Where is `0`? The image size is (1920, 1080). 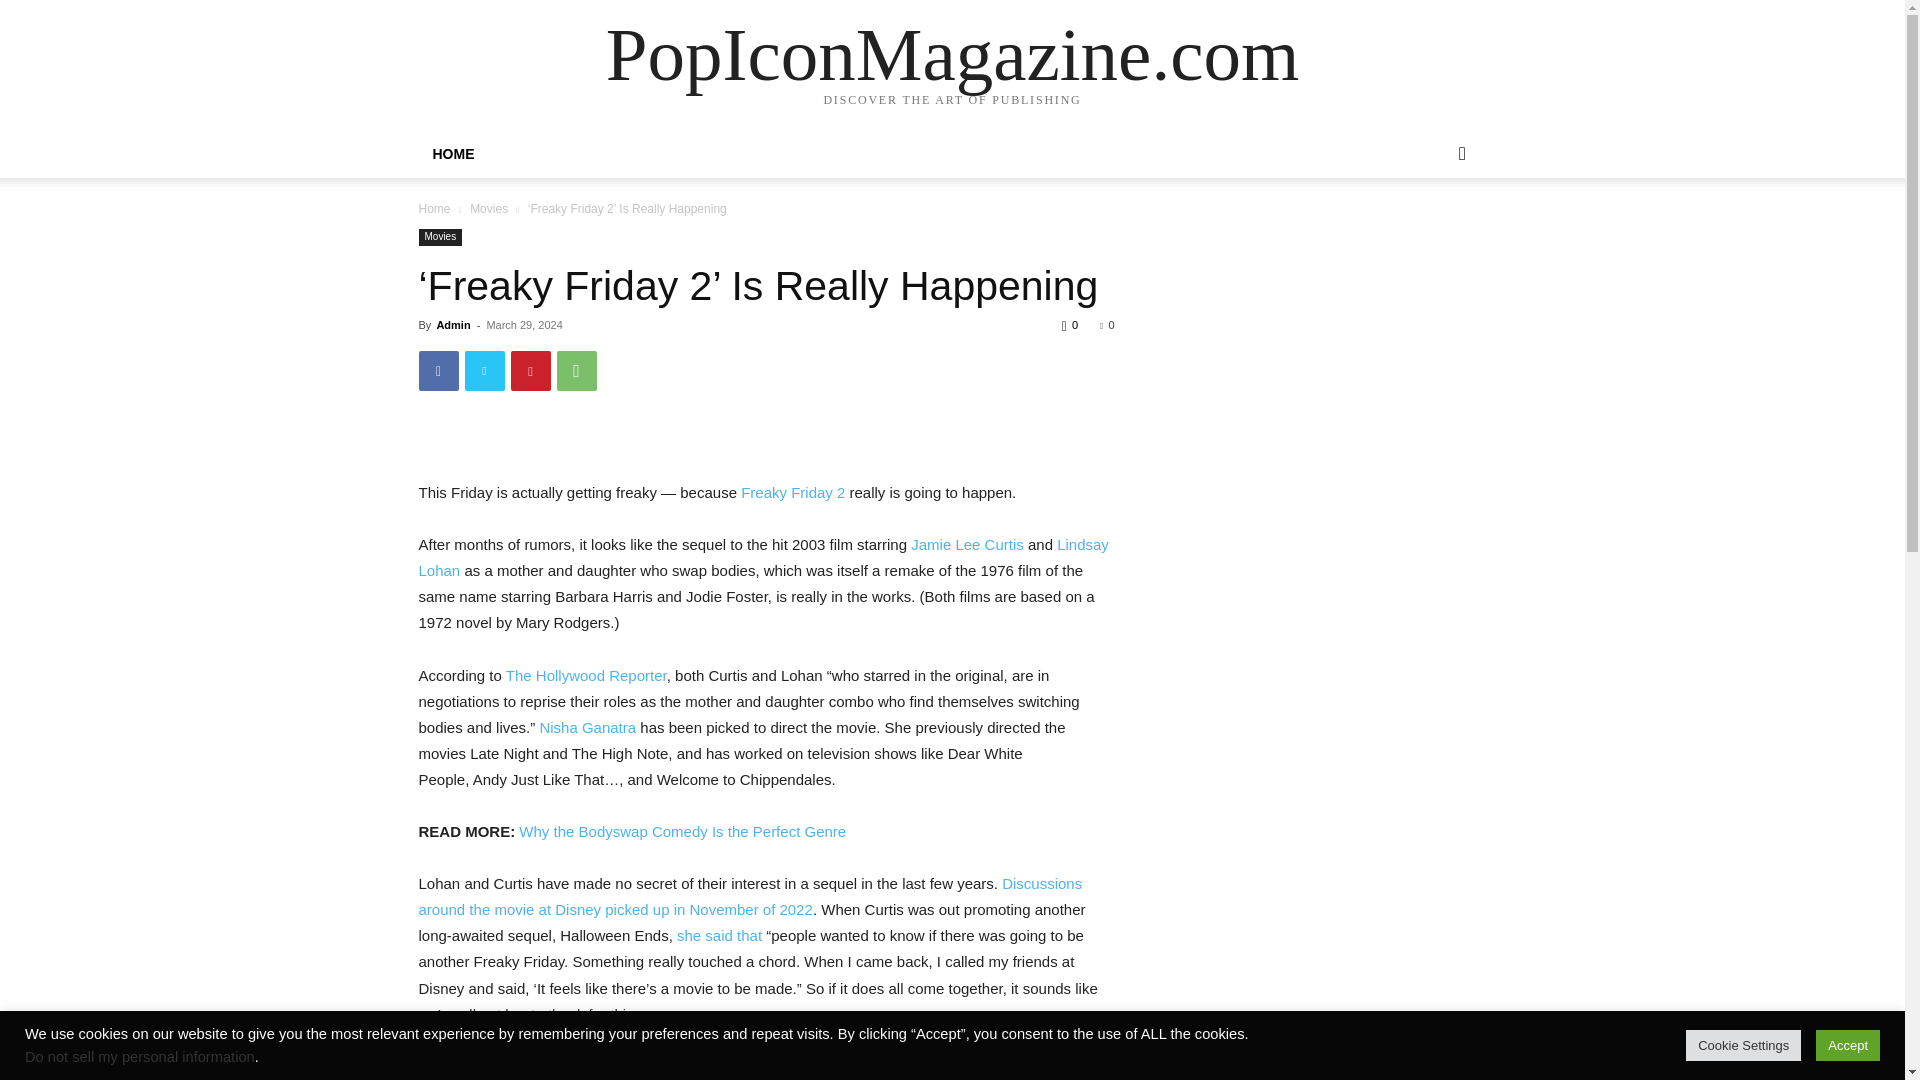 0 is located at coordinates (1106, 324).